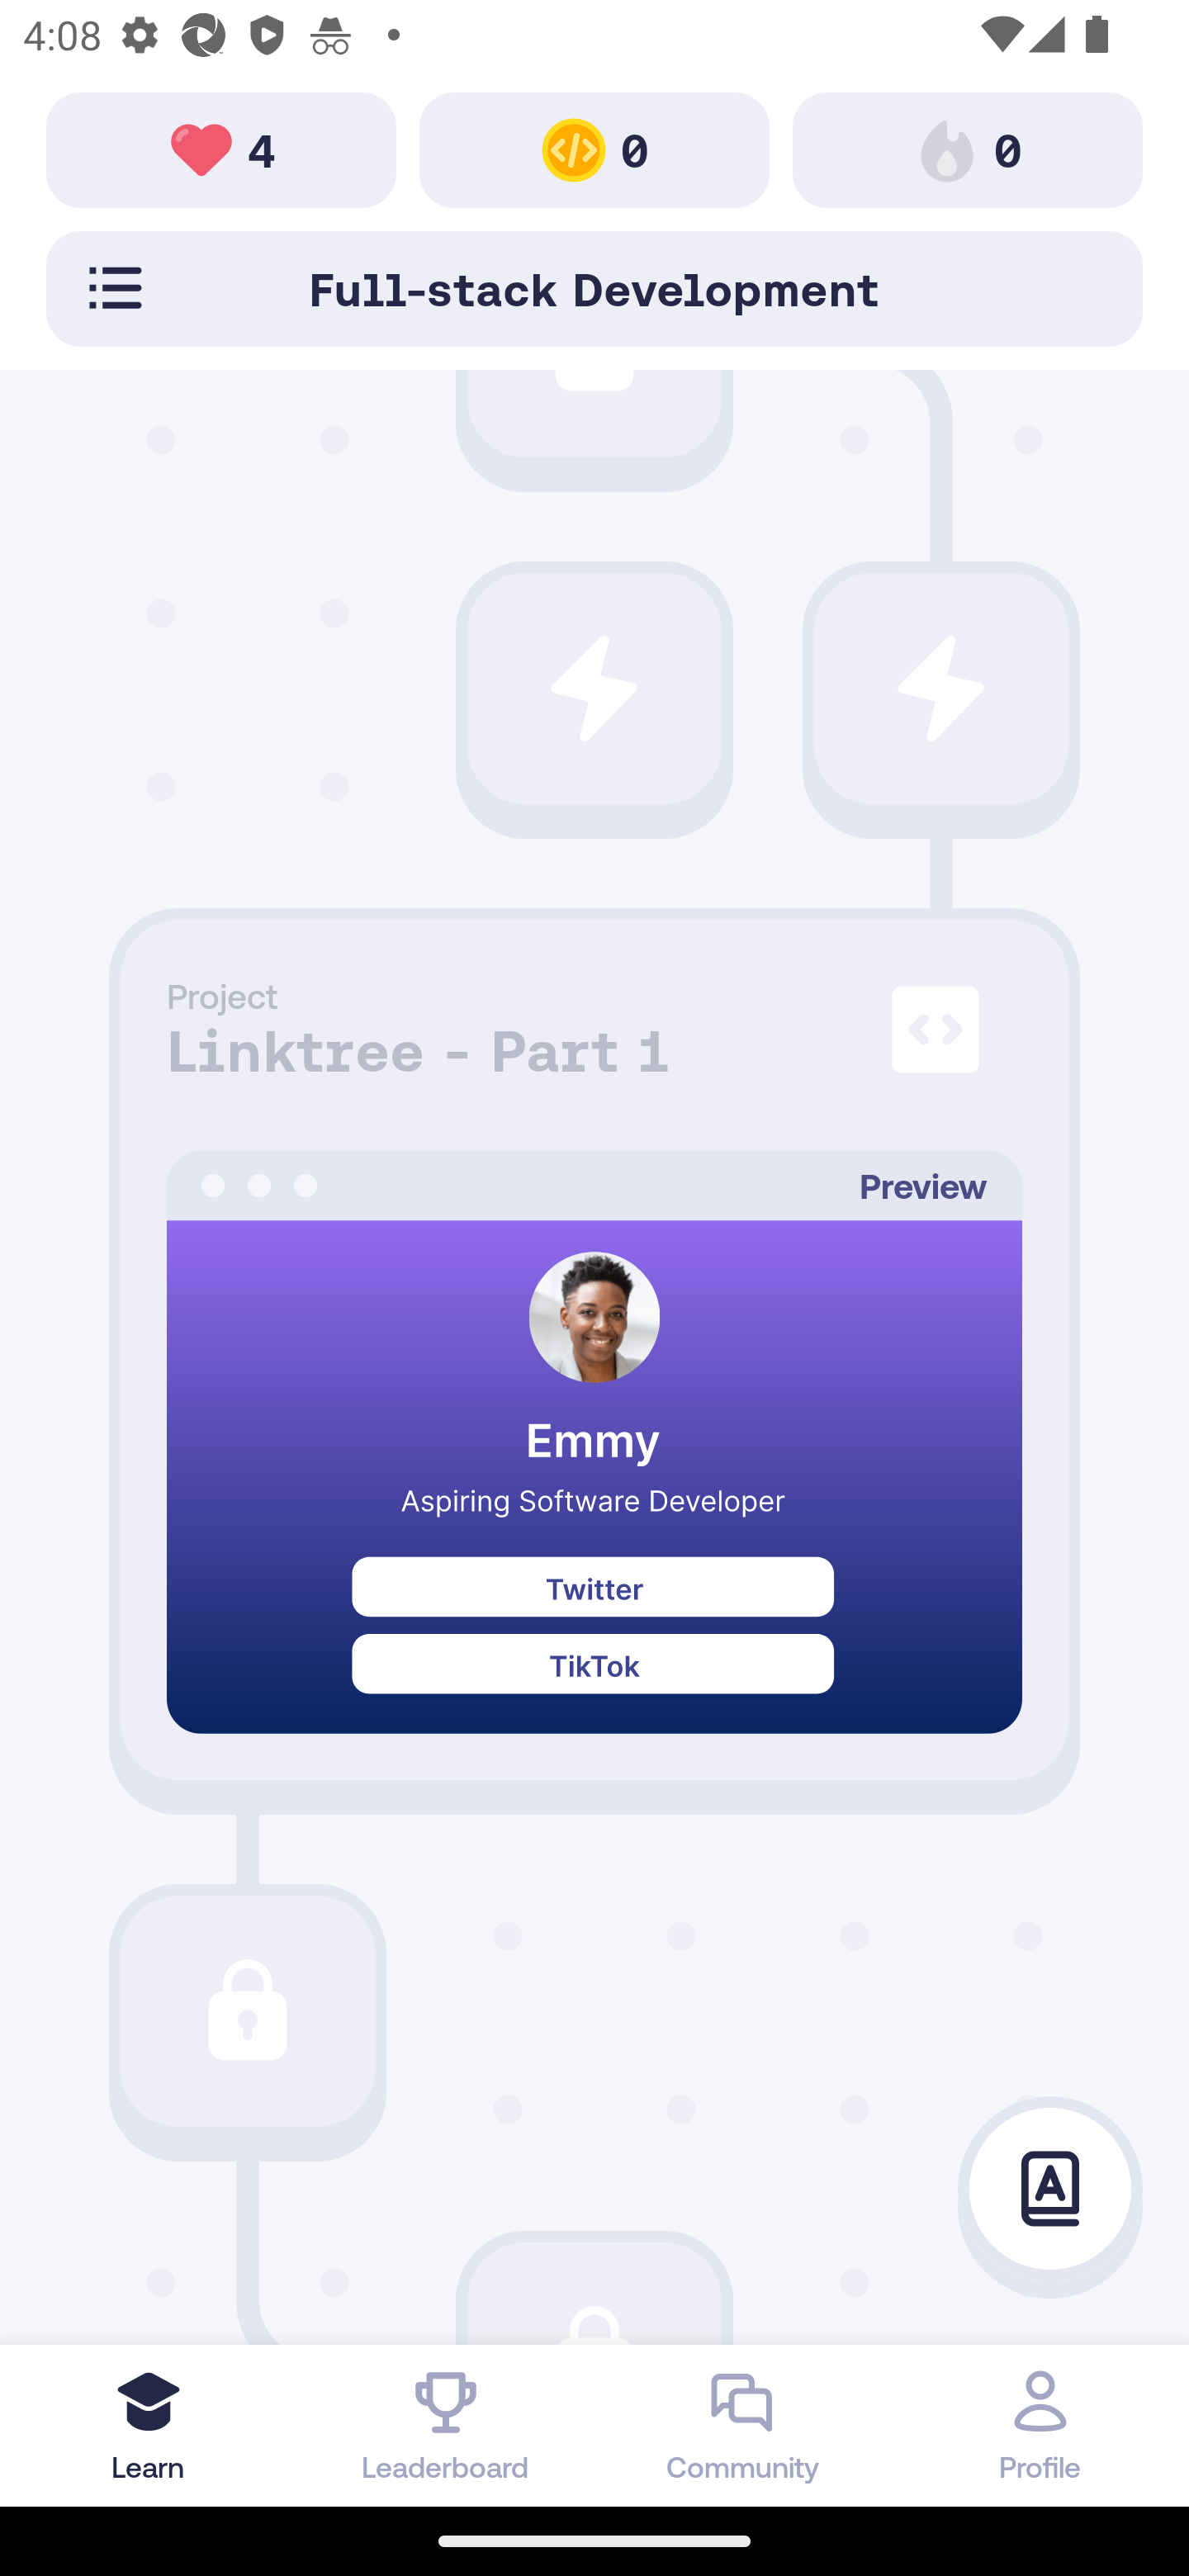 The height and width of the screenshot is (2576, 1189). What do you see at coordinates (968, 149) in the screenshot?
I see `Path Toolbar Image 0` at bounding box center [968, 149].